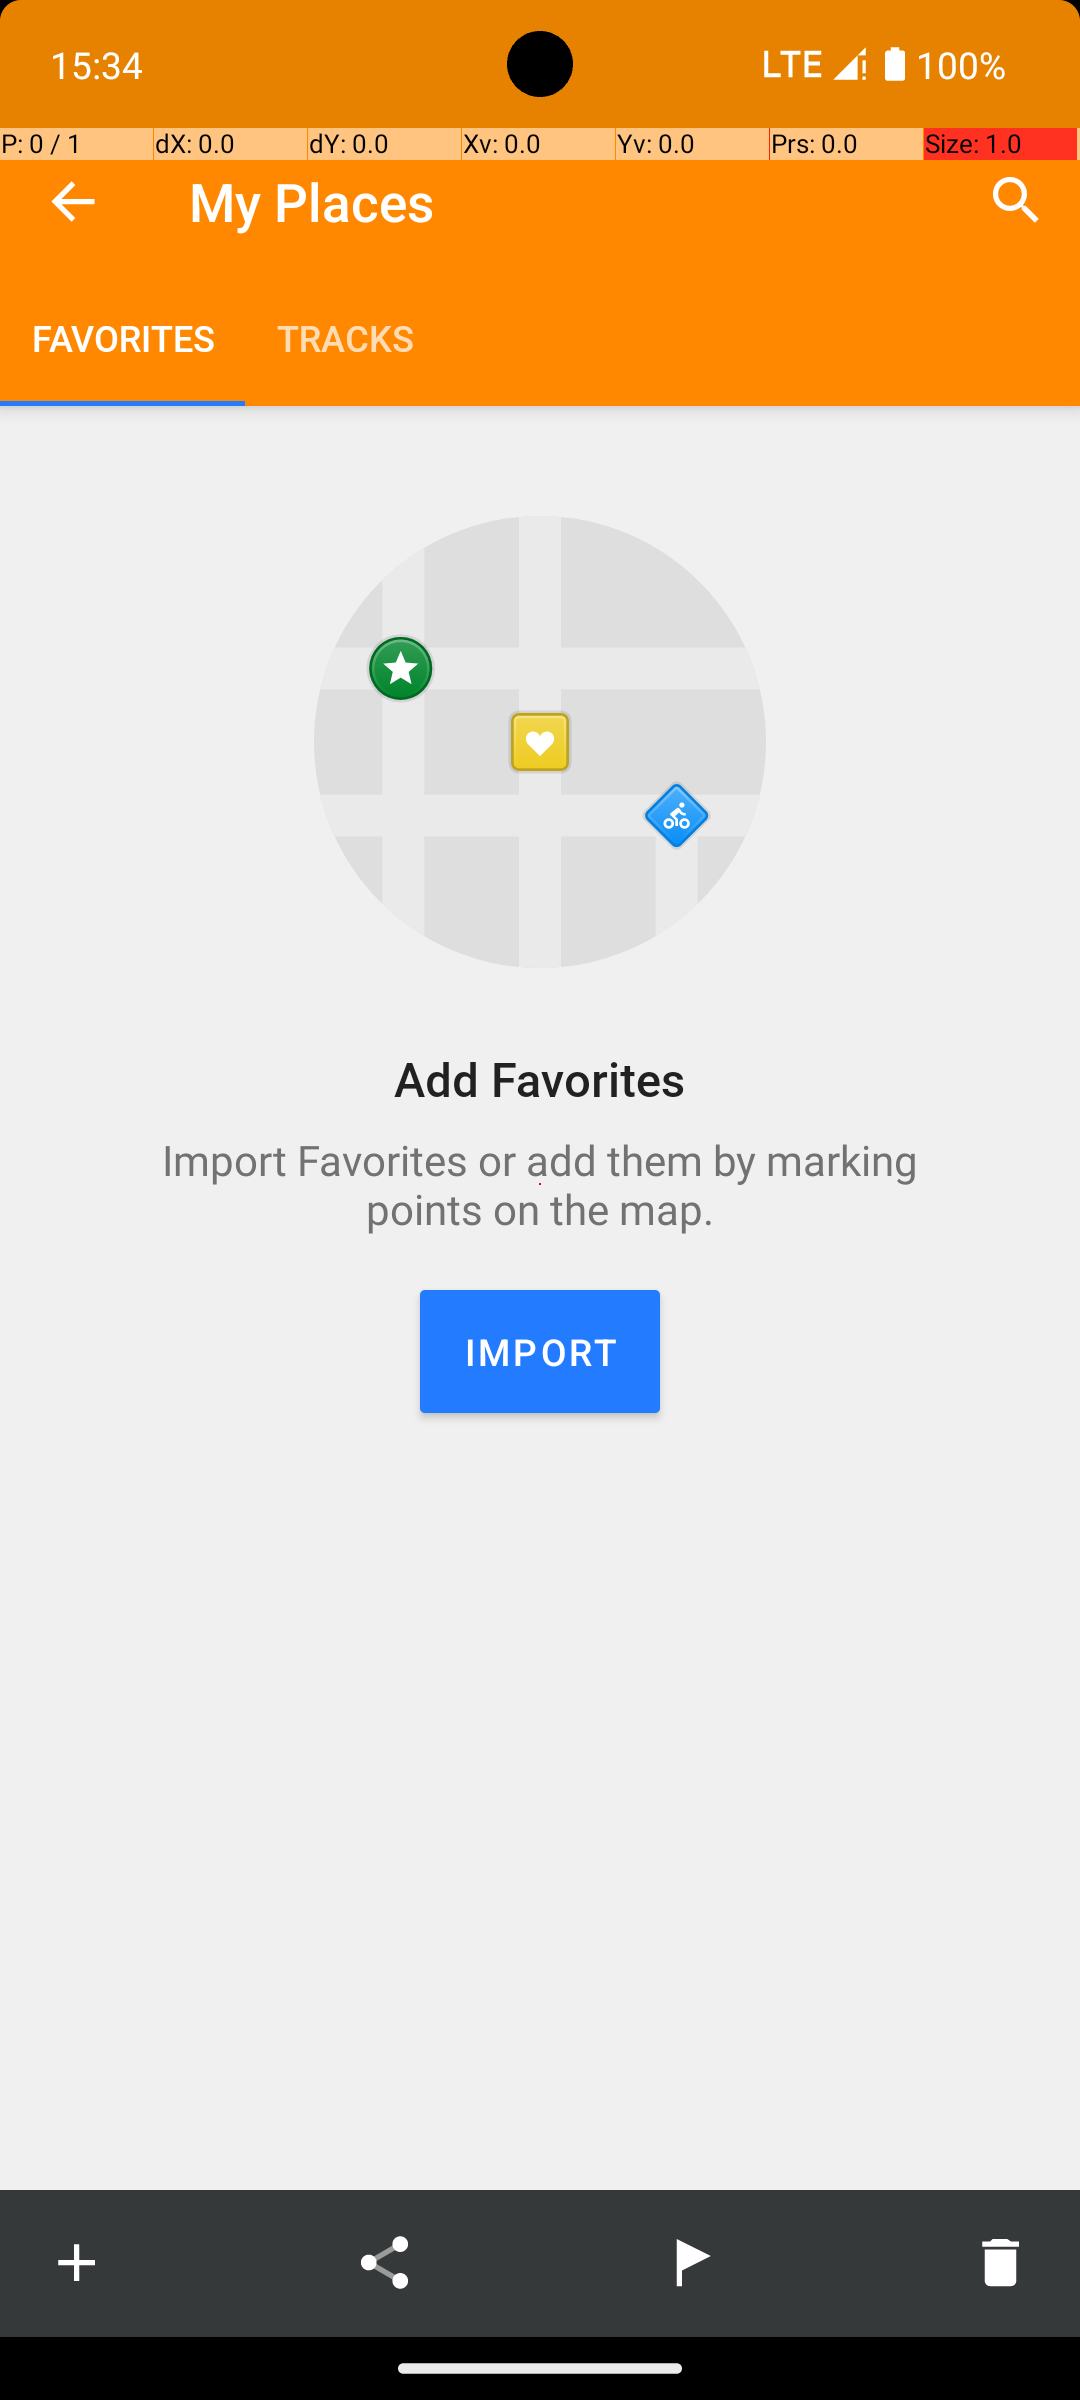 This screenshot has width=1080, height=2400. I want to click on IMPORT, so click(540, 1352).